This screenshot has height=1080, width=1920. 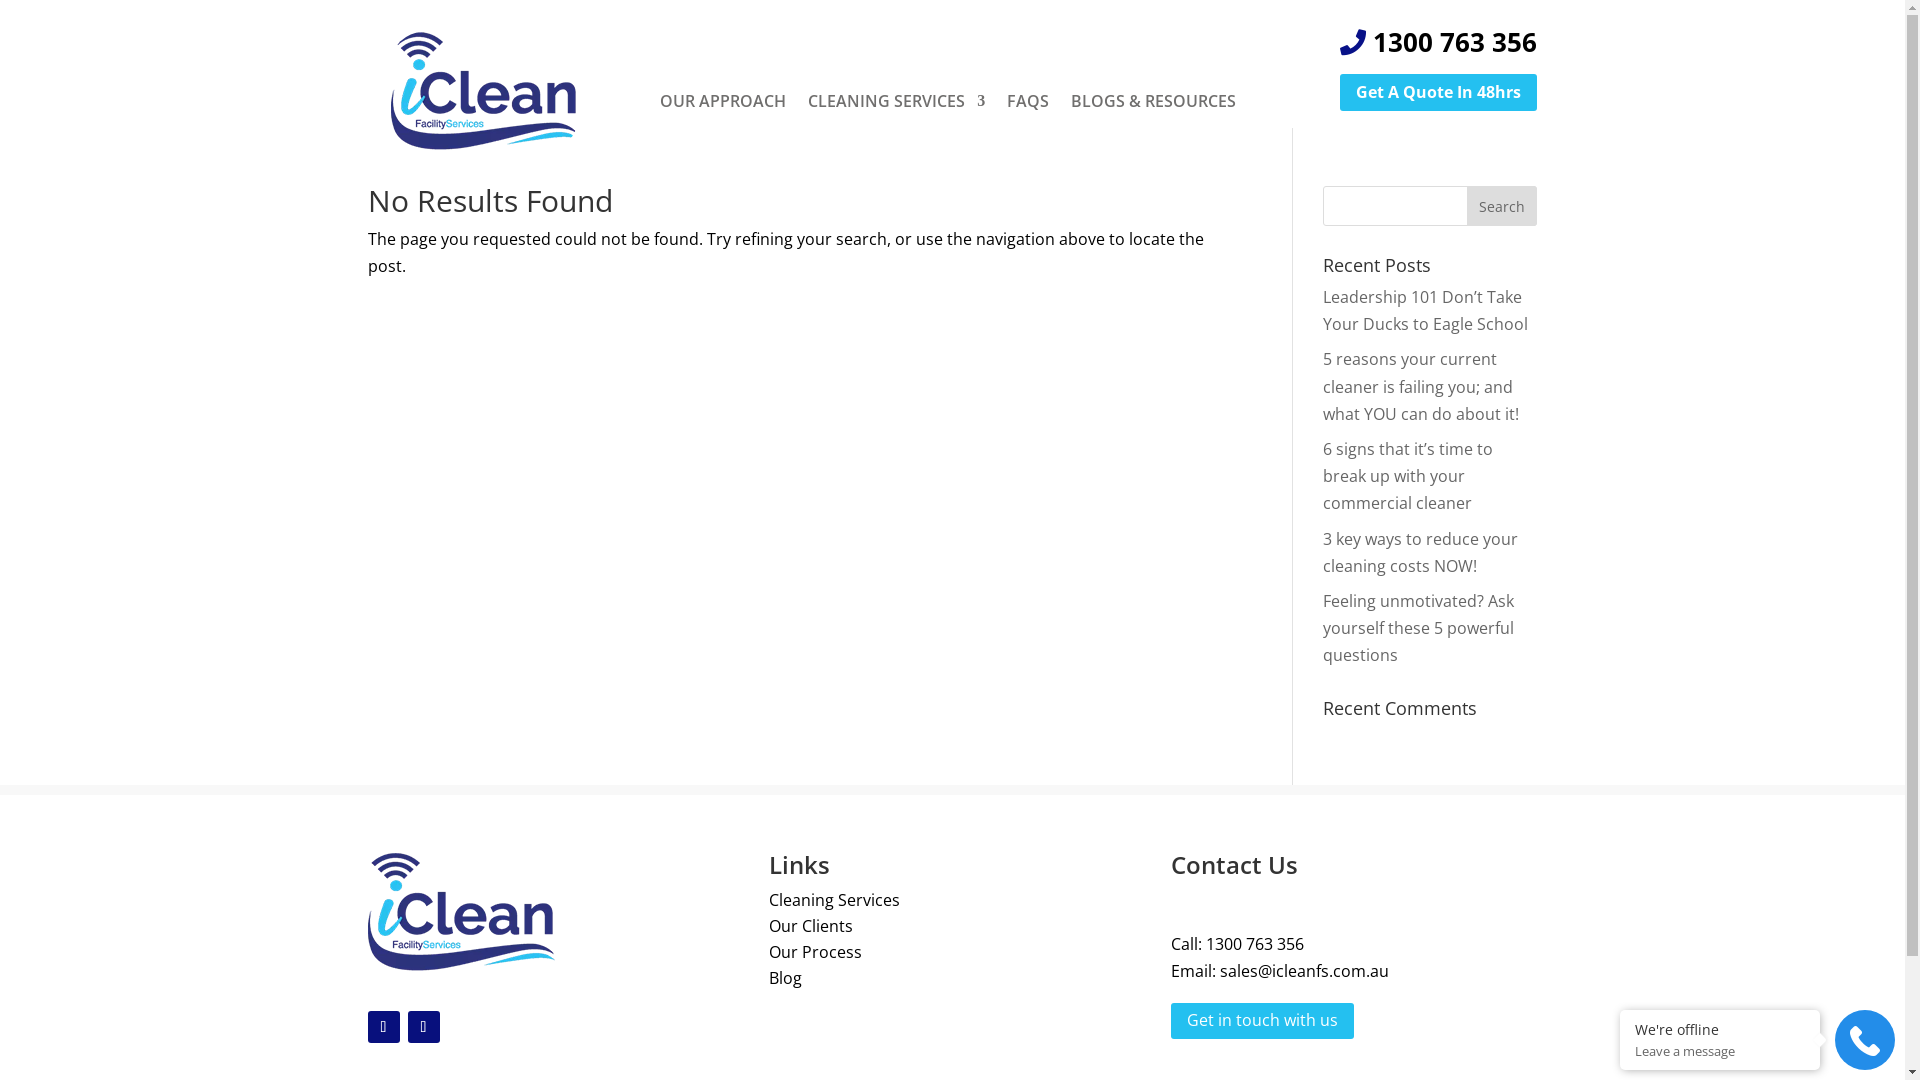 I want to click on iclean-logo-footer, so click(x=462, y=912).